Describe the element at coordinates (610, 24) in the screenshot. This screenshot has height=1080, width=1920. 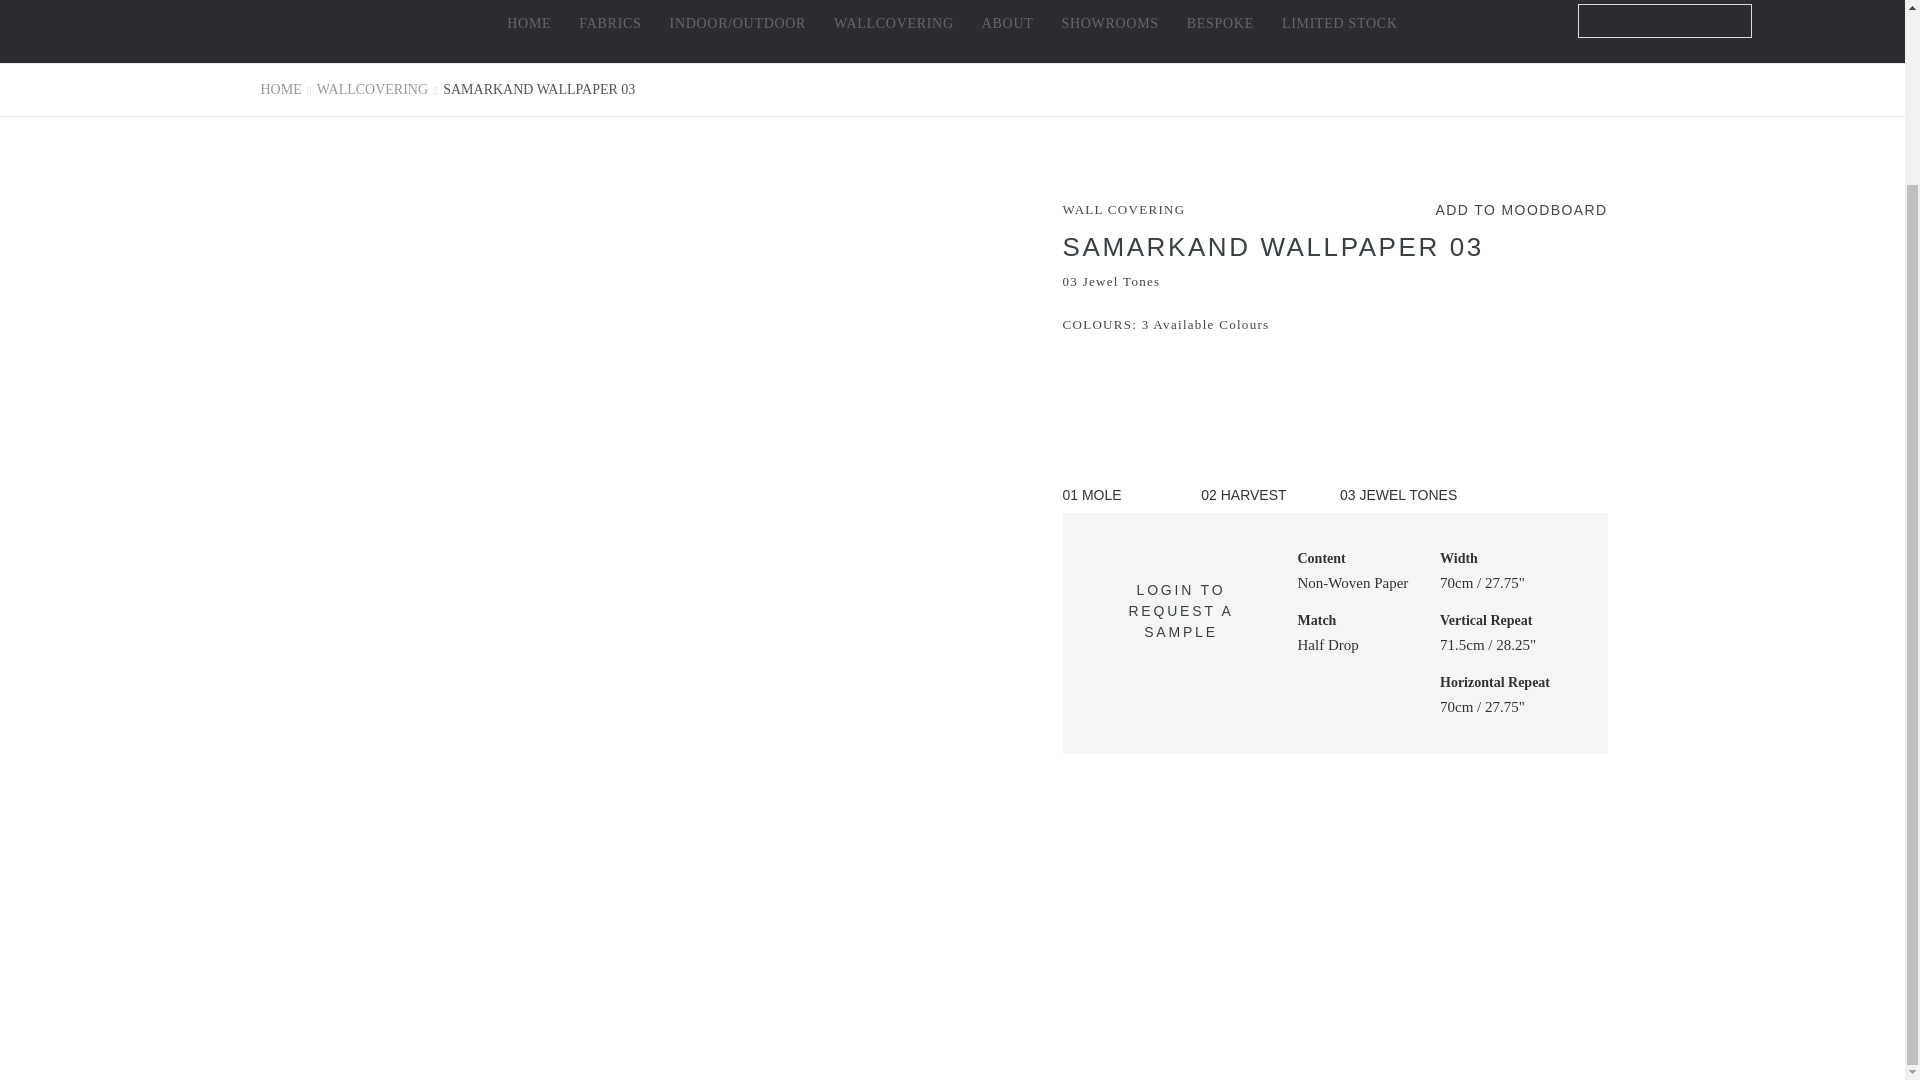
I see `FABRICS` at that location.